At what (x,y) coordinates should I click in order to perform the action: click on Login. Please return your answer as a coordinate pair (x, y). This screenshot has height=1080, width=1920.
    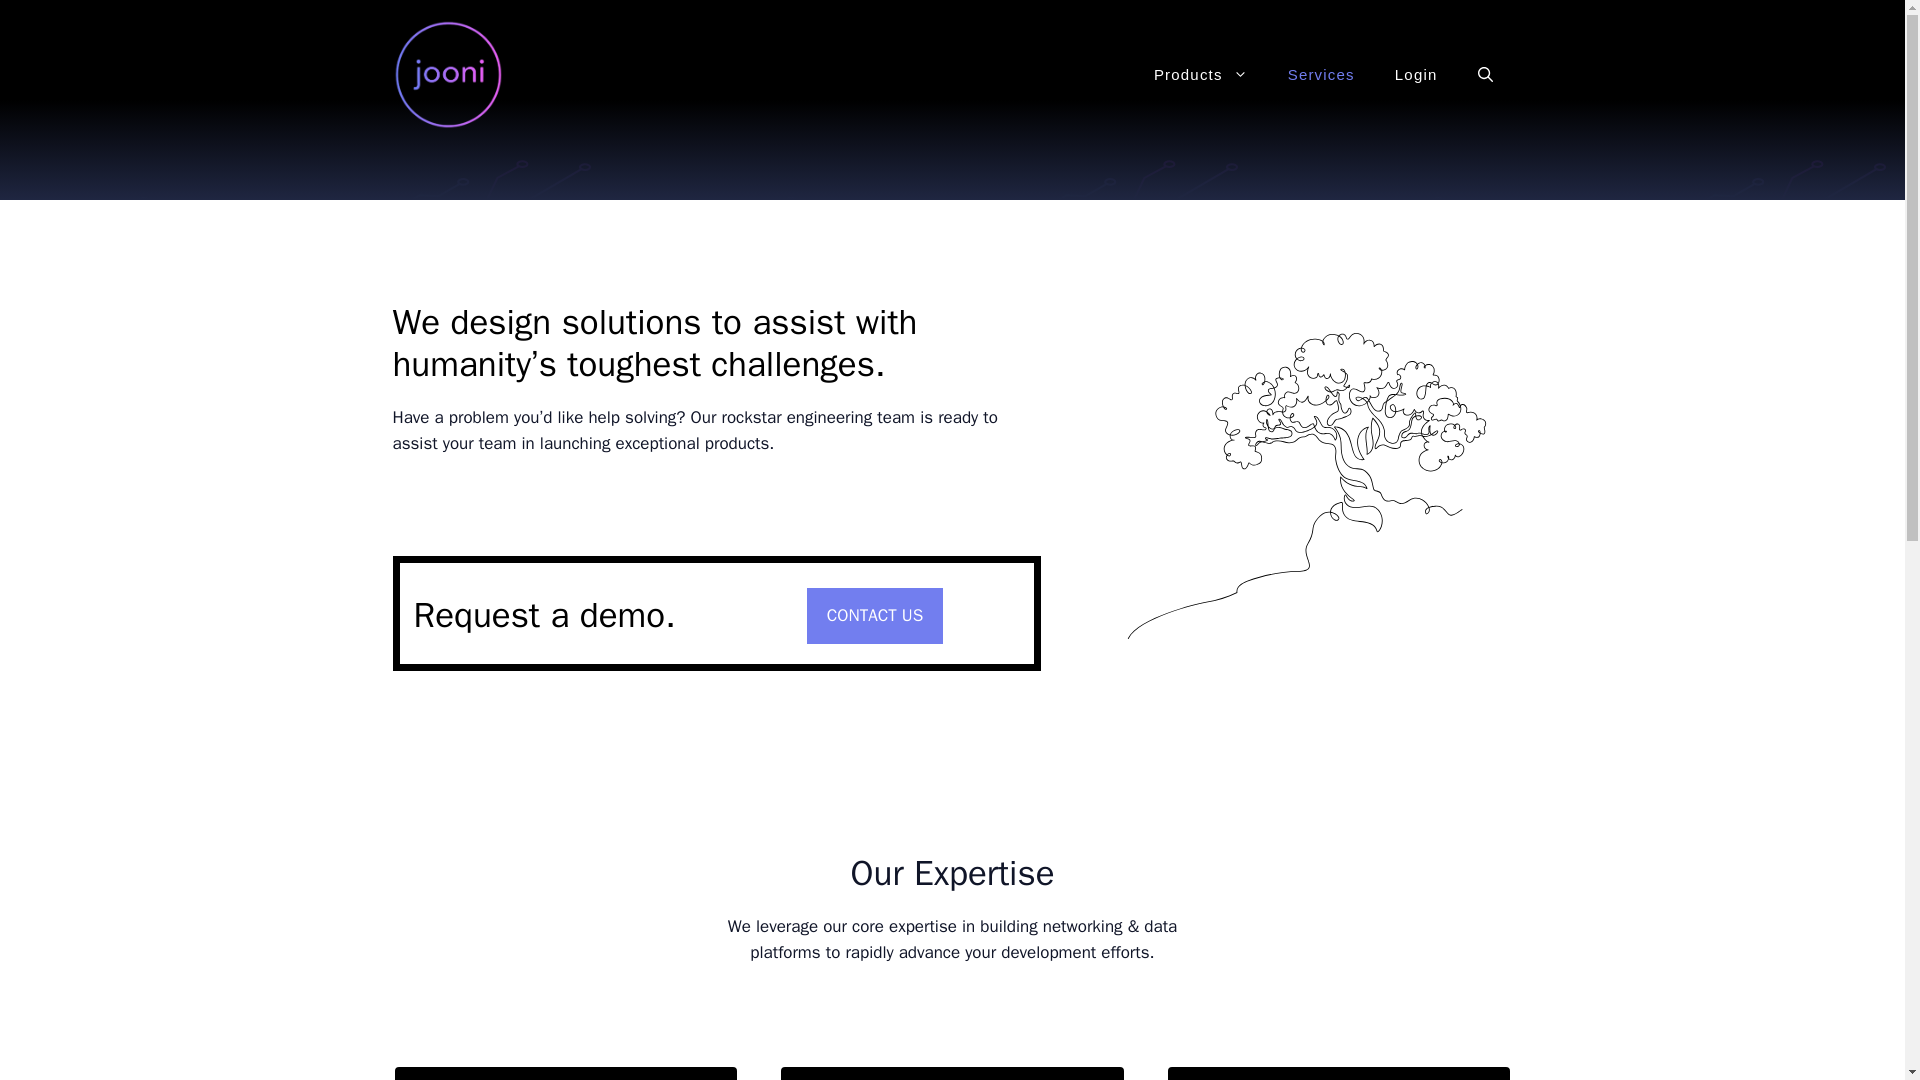
    Looking at the image, I should click on (1416, 74).